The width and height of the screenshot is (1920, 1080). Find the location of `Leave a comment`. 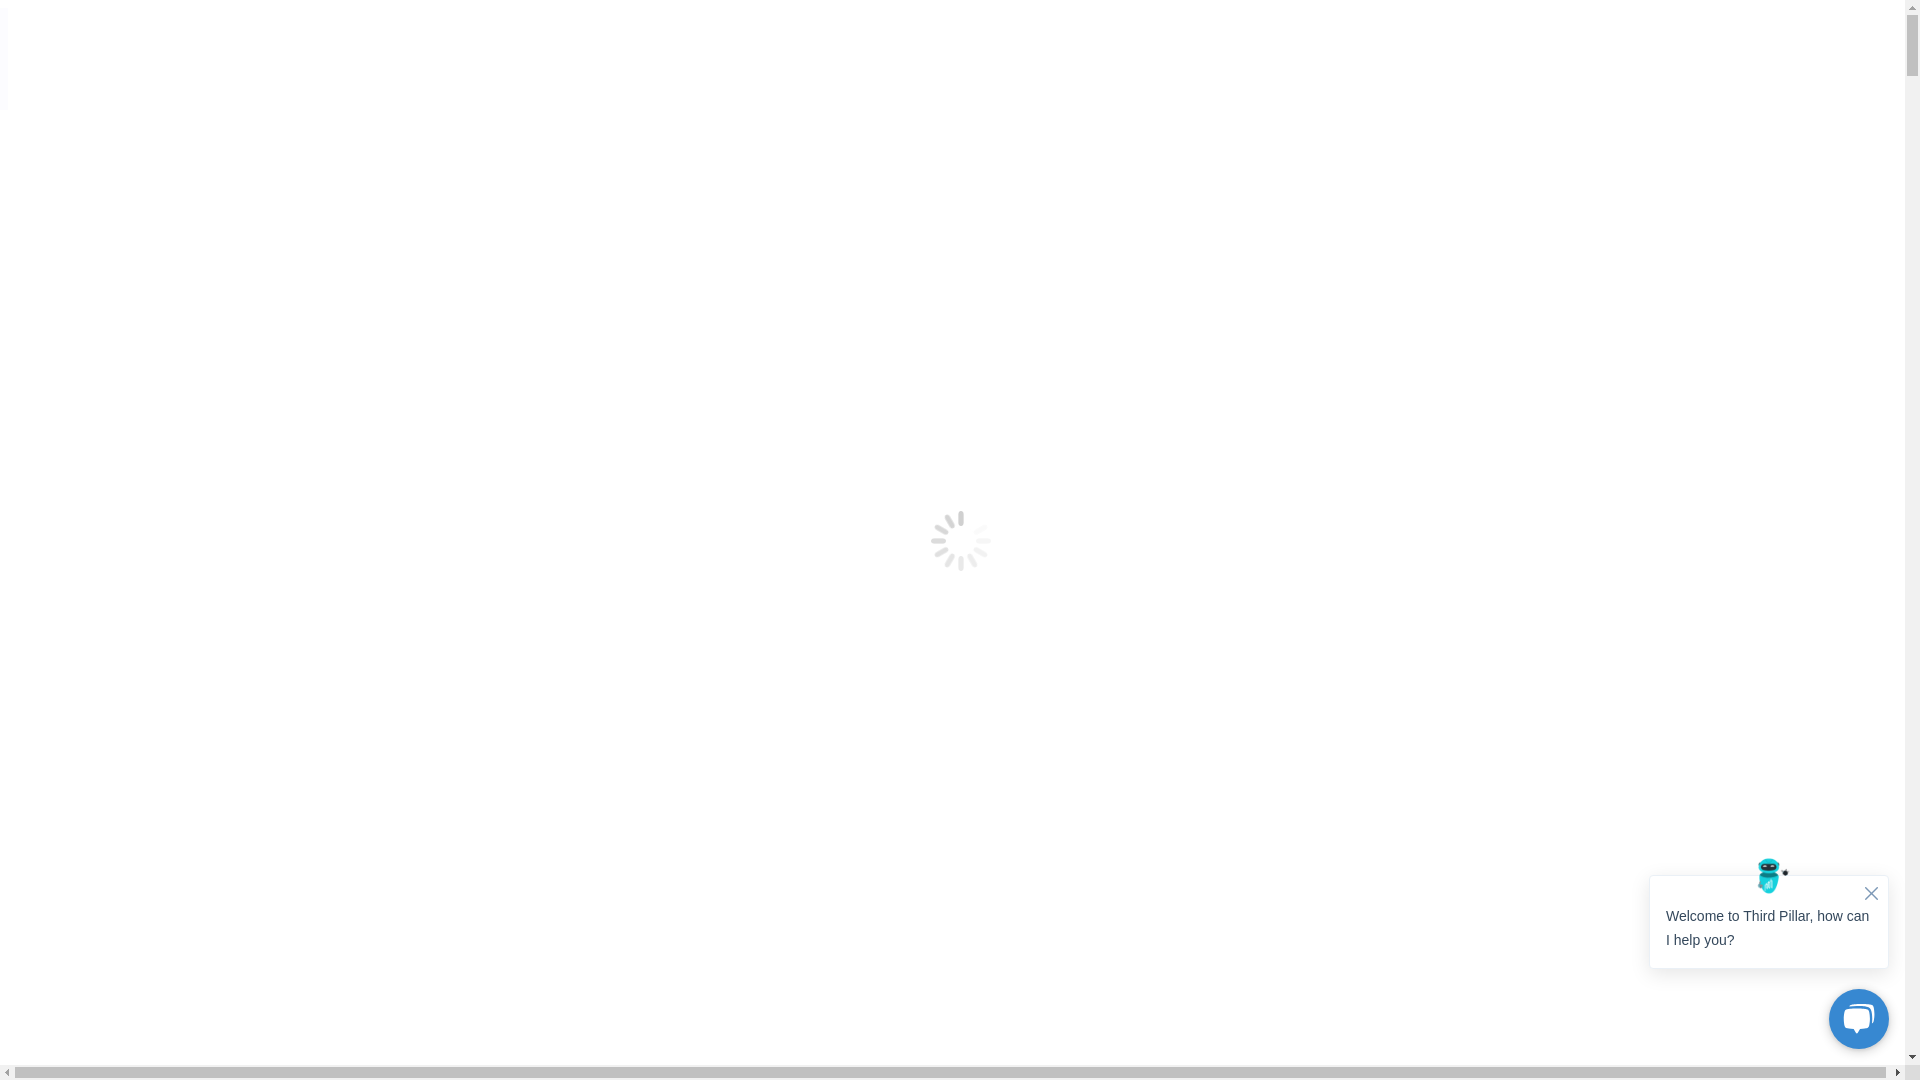

Leave a comment is located at coordinates (292, 462).